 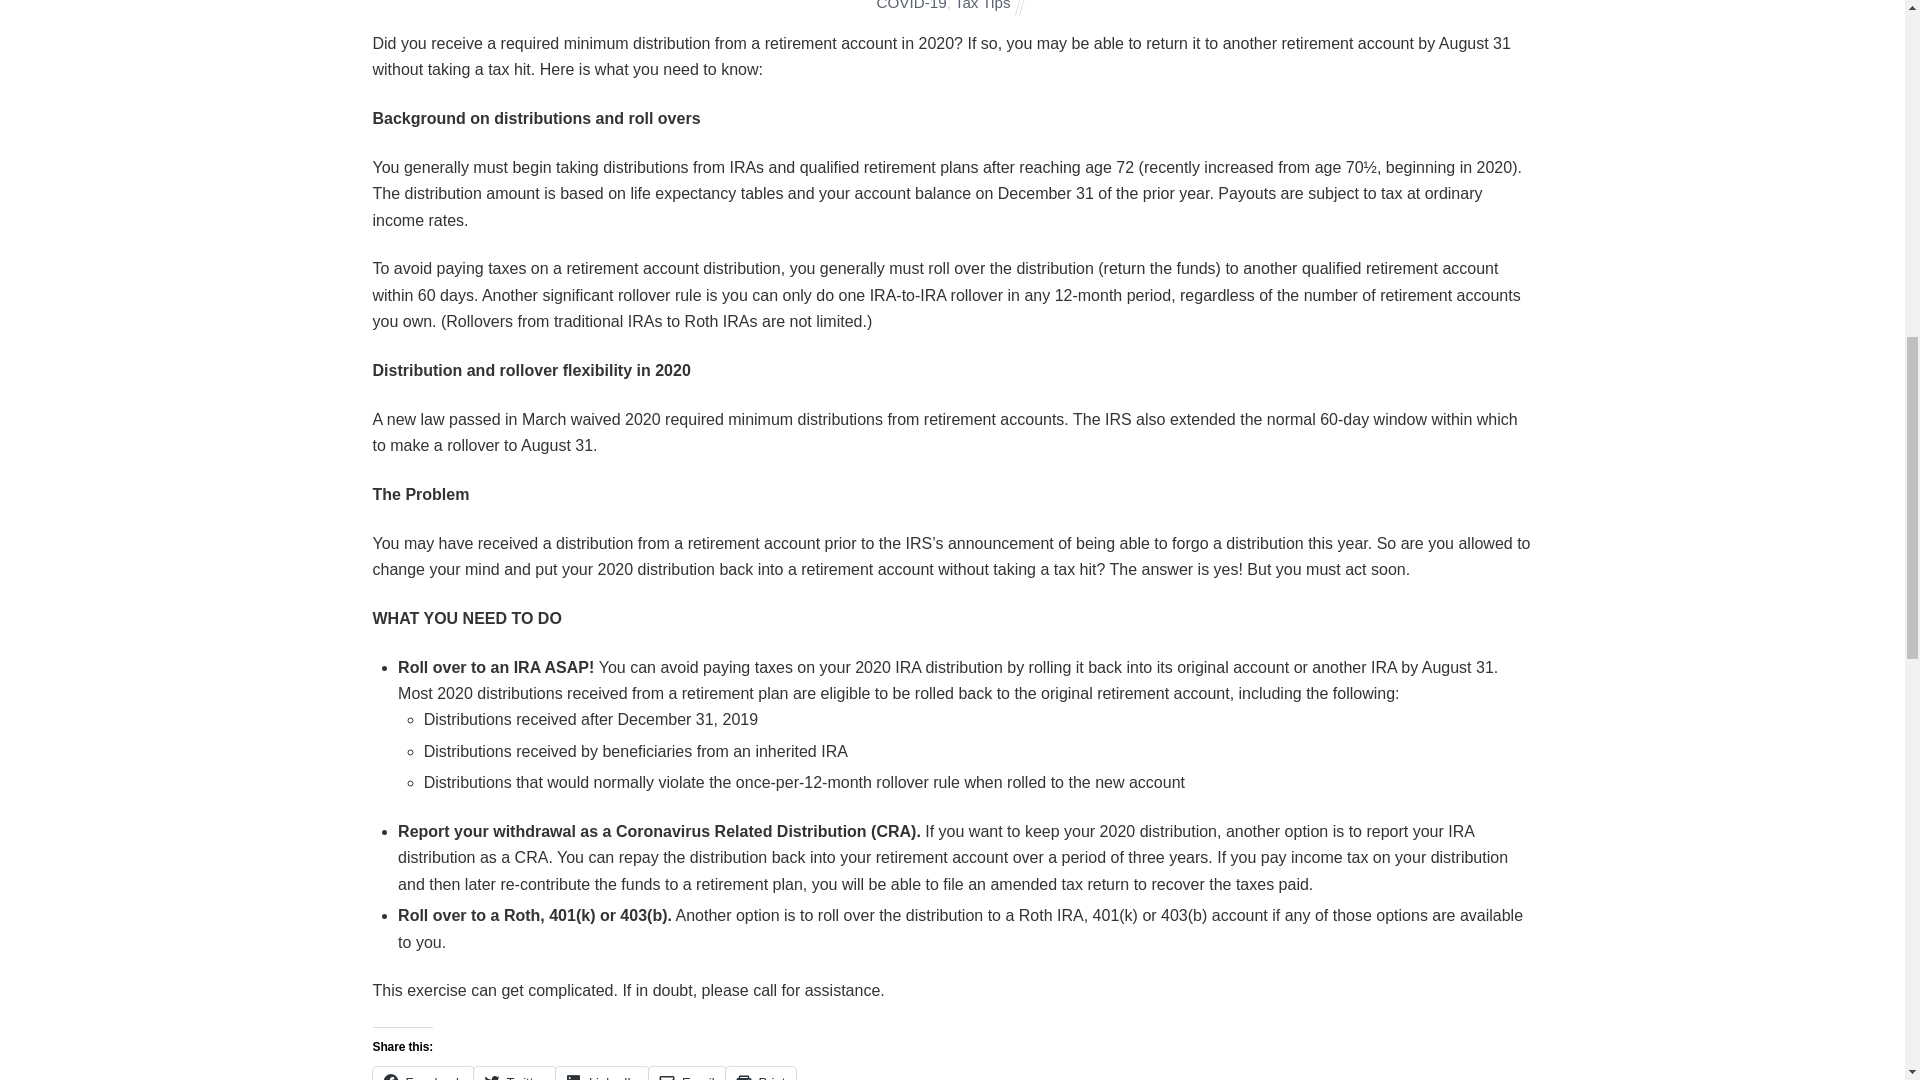 What do you see at coordinates (912, 5) in the screenshot?
I see `COVID-19` at bounding box center [912, 5].